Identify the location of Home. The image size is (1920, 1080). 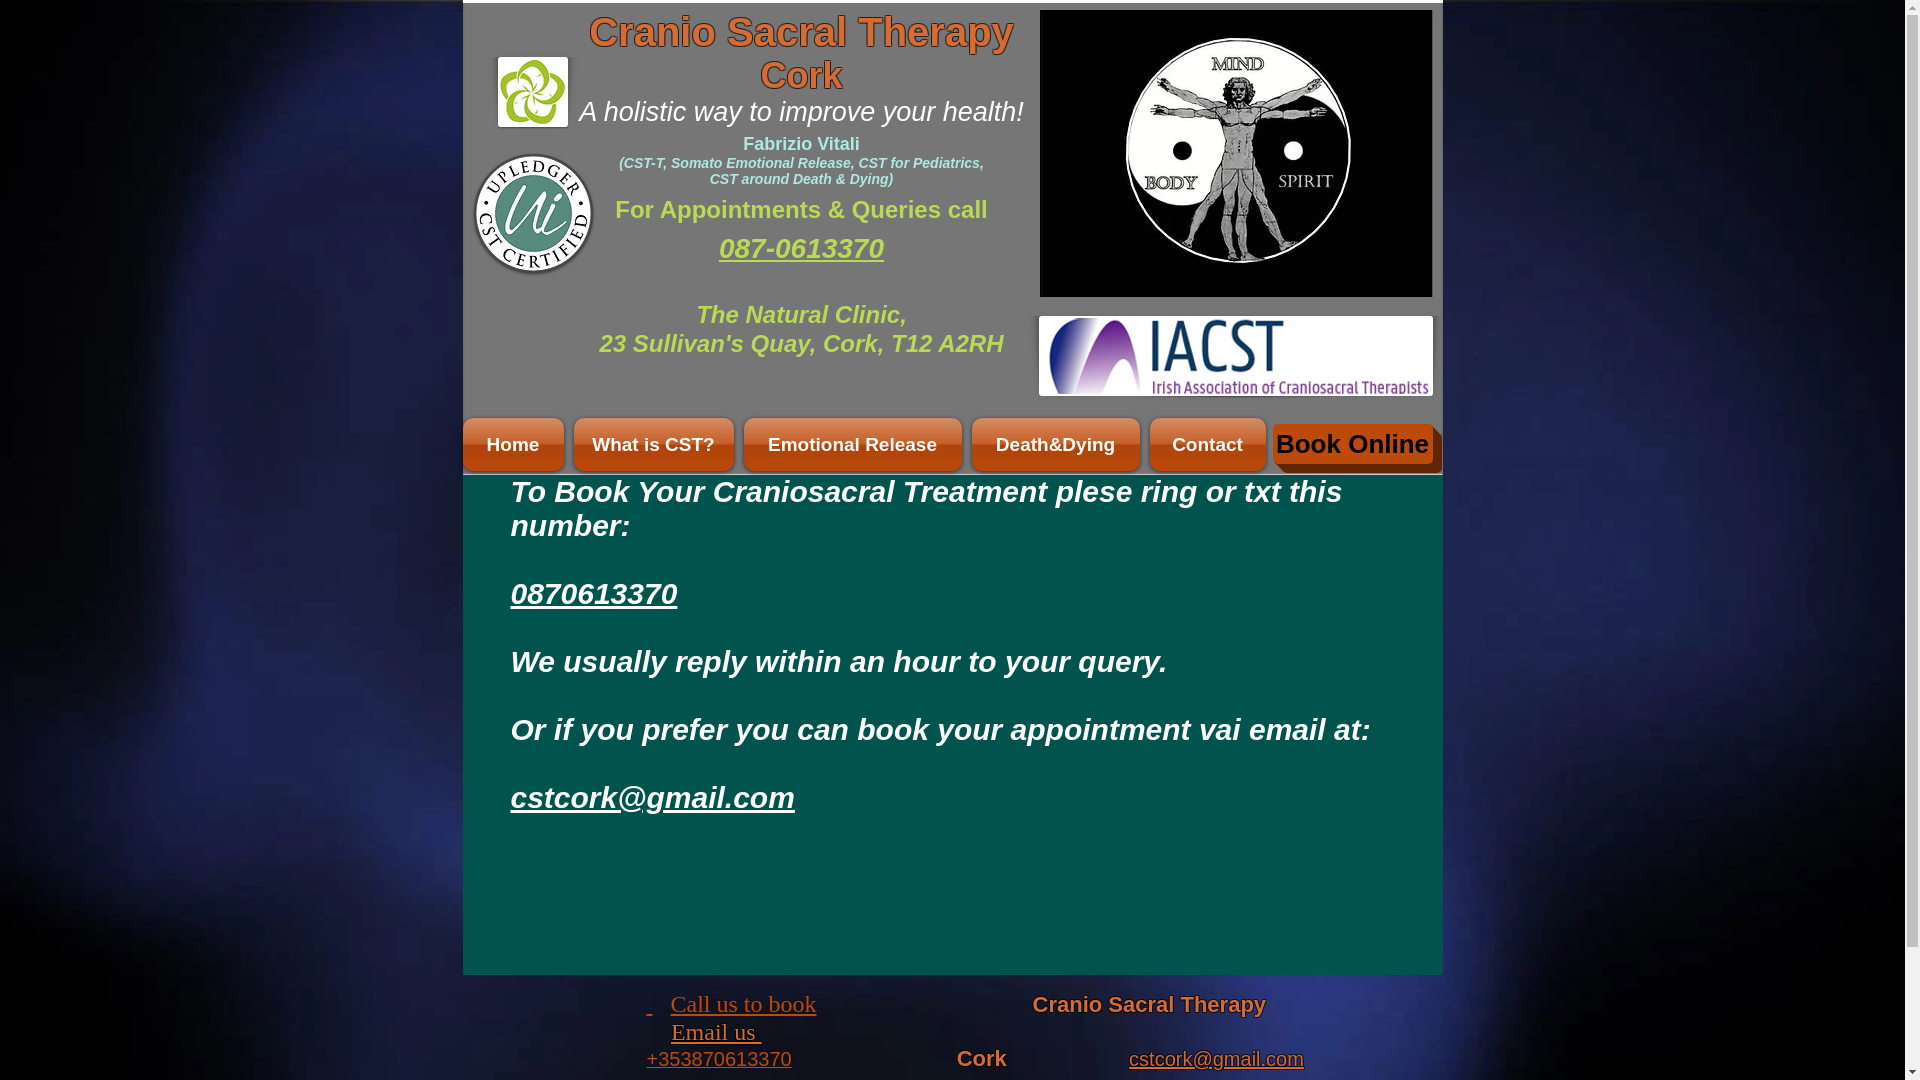
(515, 444).